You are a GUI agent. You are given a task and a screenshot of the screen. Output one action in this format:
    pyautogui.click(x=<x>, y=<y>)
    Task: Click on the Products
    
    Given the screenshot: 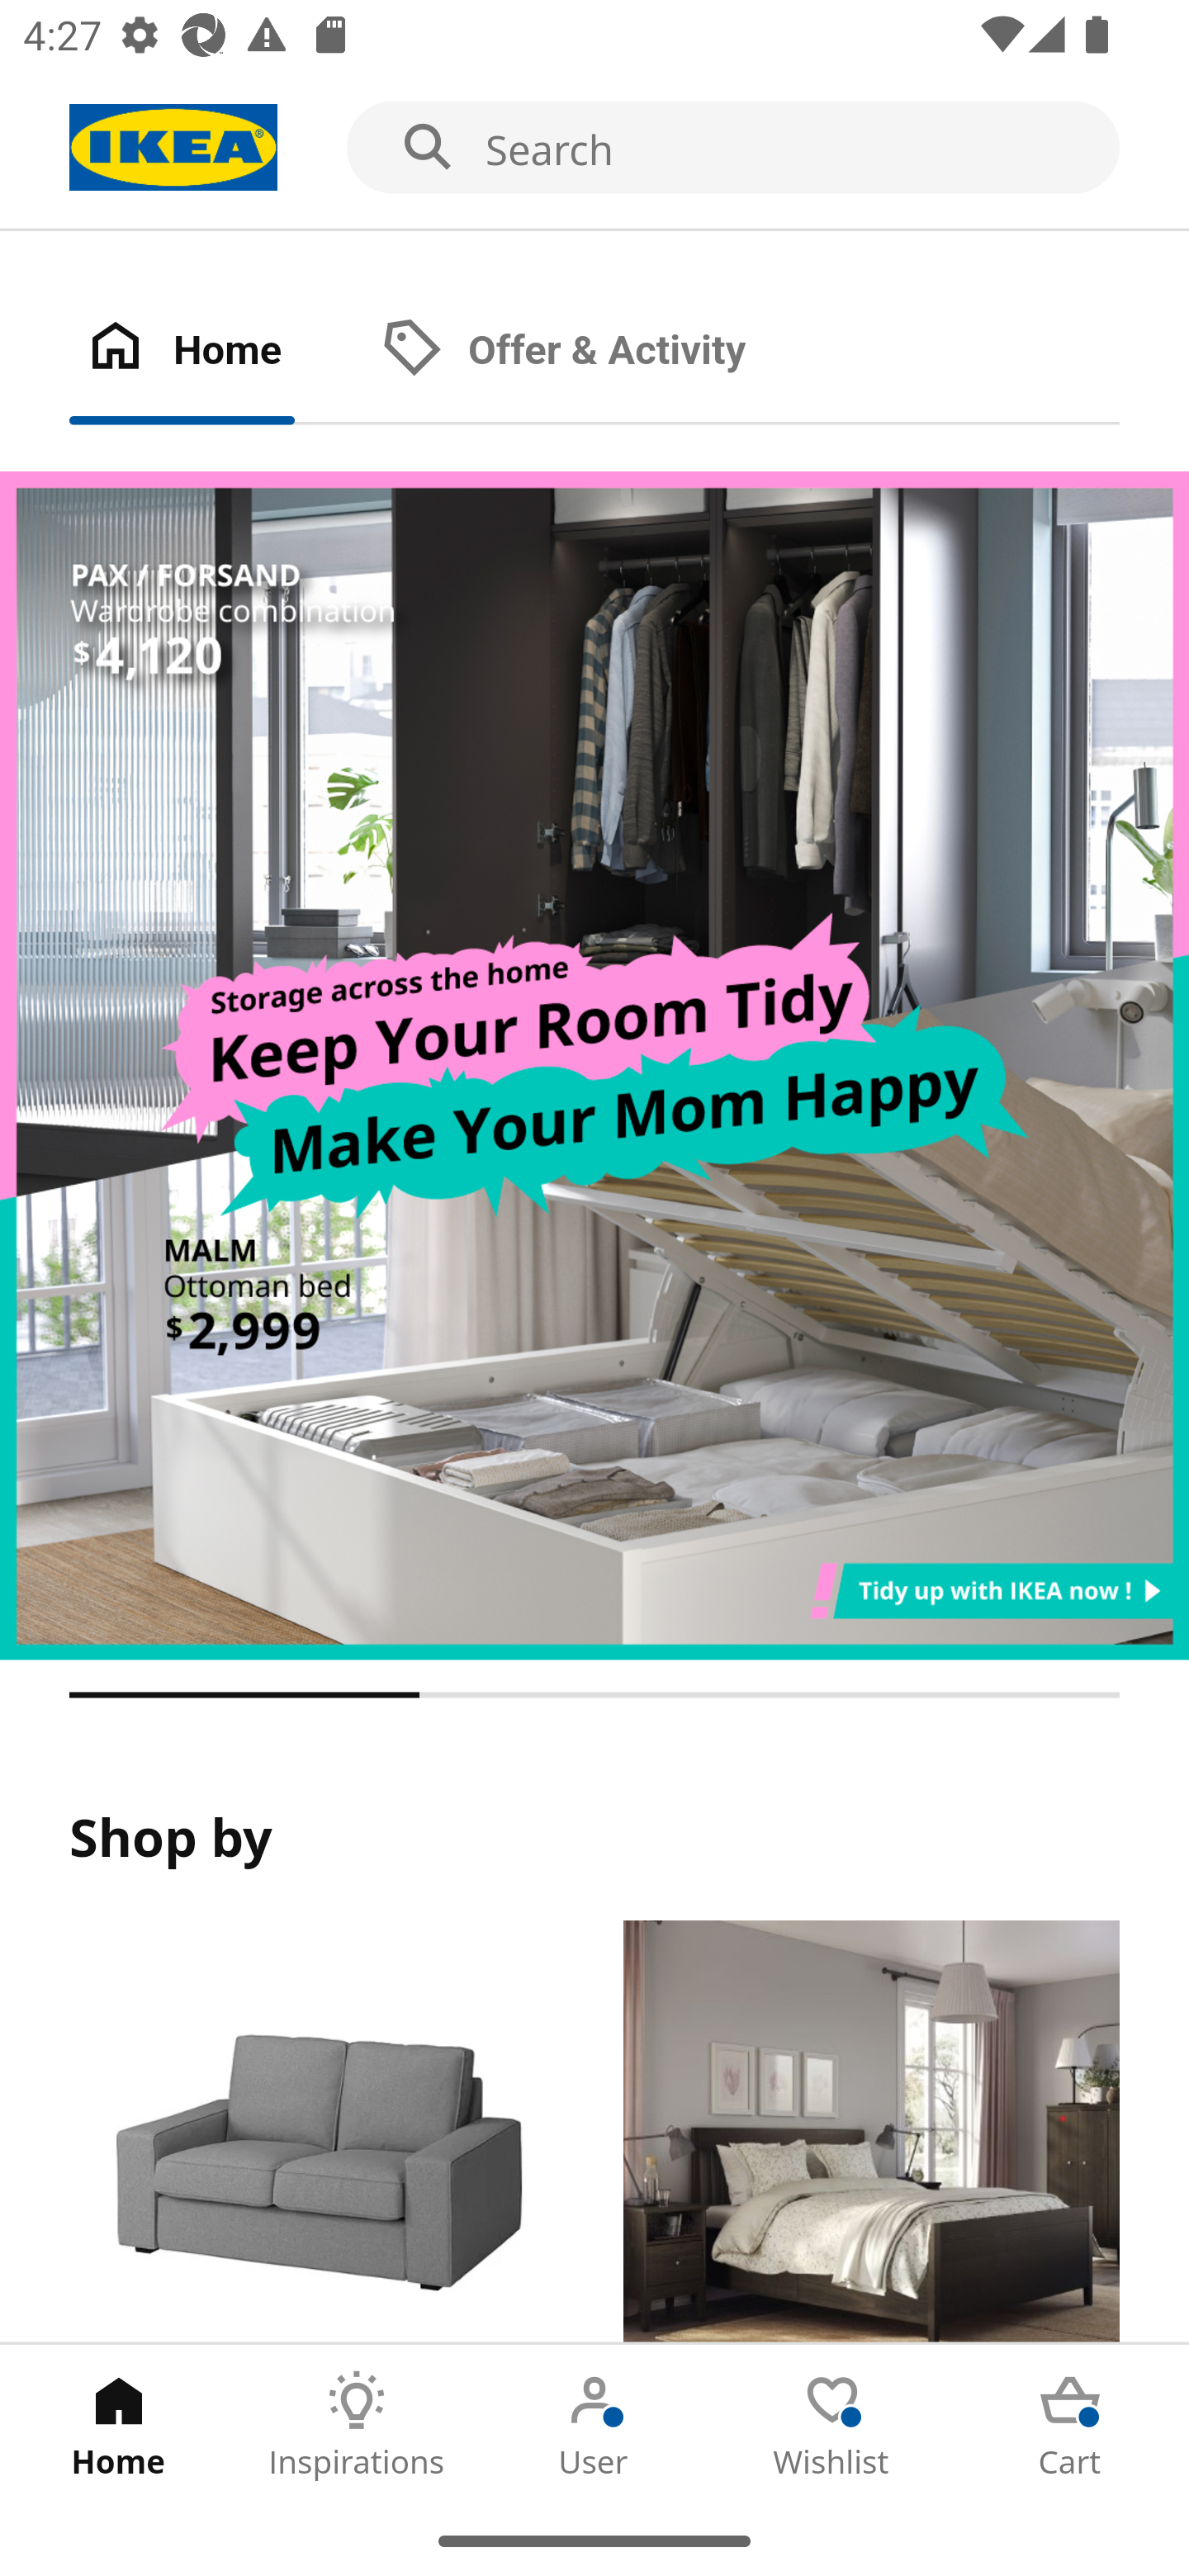 What is the action you would take?
    pyautogui.click(x=317, y=2132)
    